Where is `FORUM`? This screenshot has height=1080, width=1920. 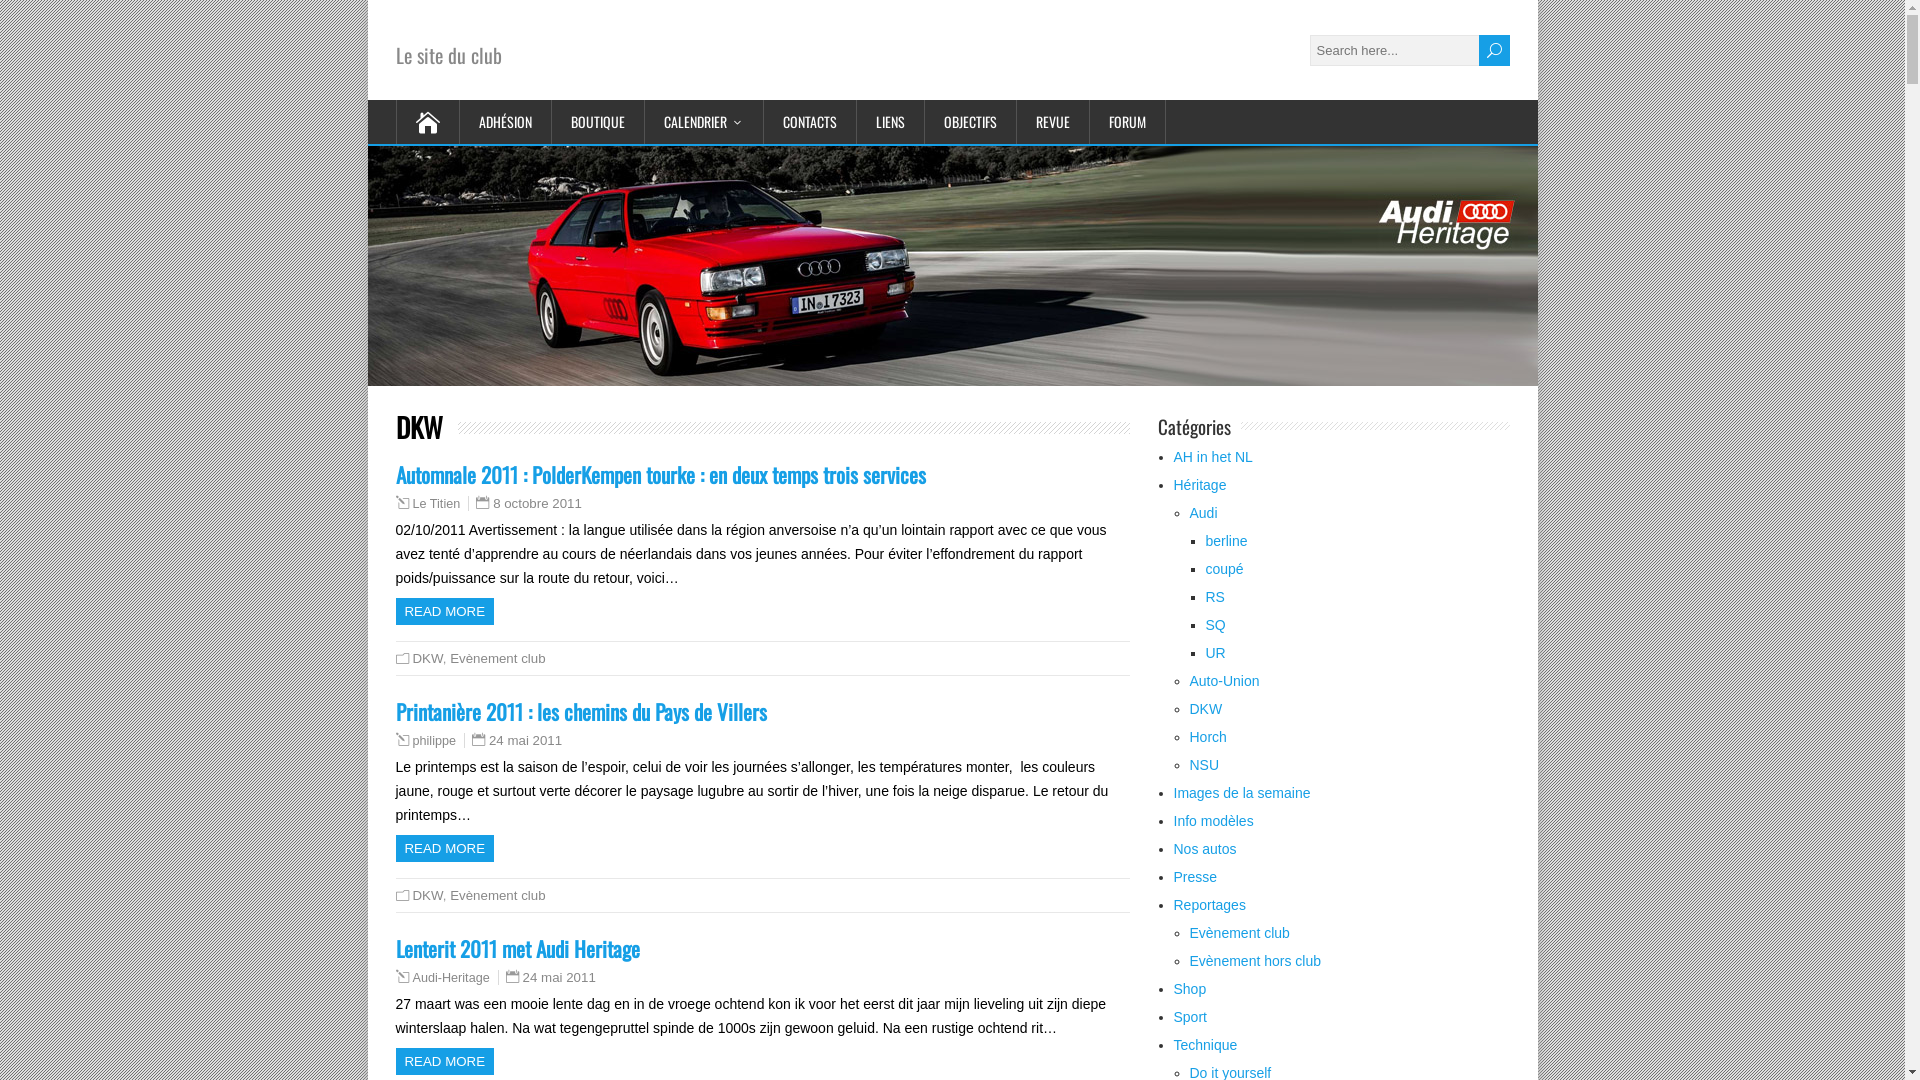 FORUM is located at coordinates (1128, 122).